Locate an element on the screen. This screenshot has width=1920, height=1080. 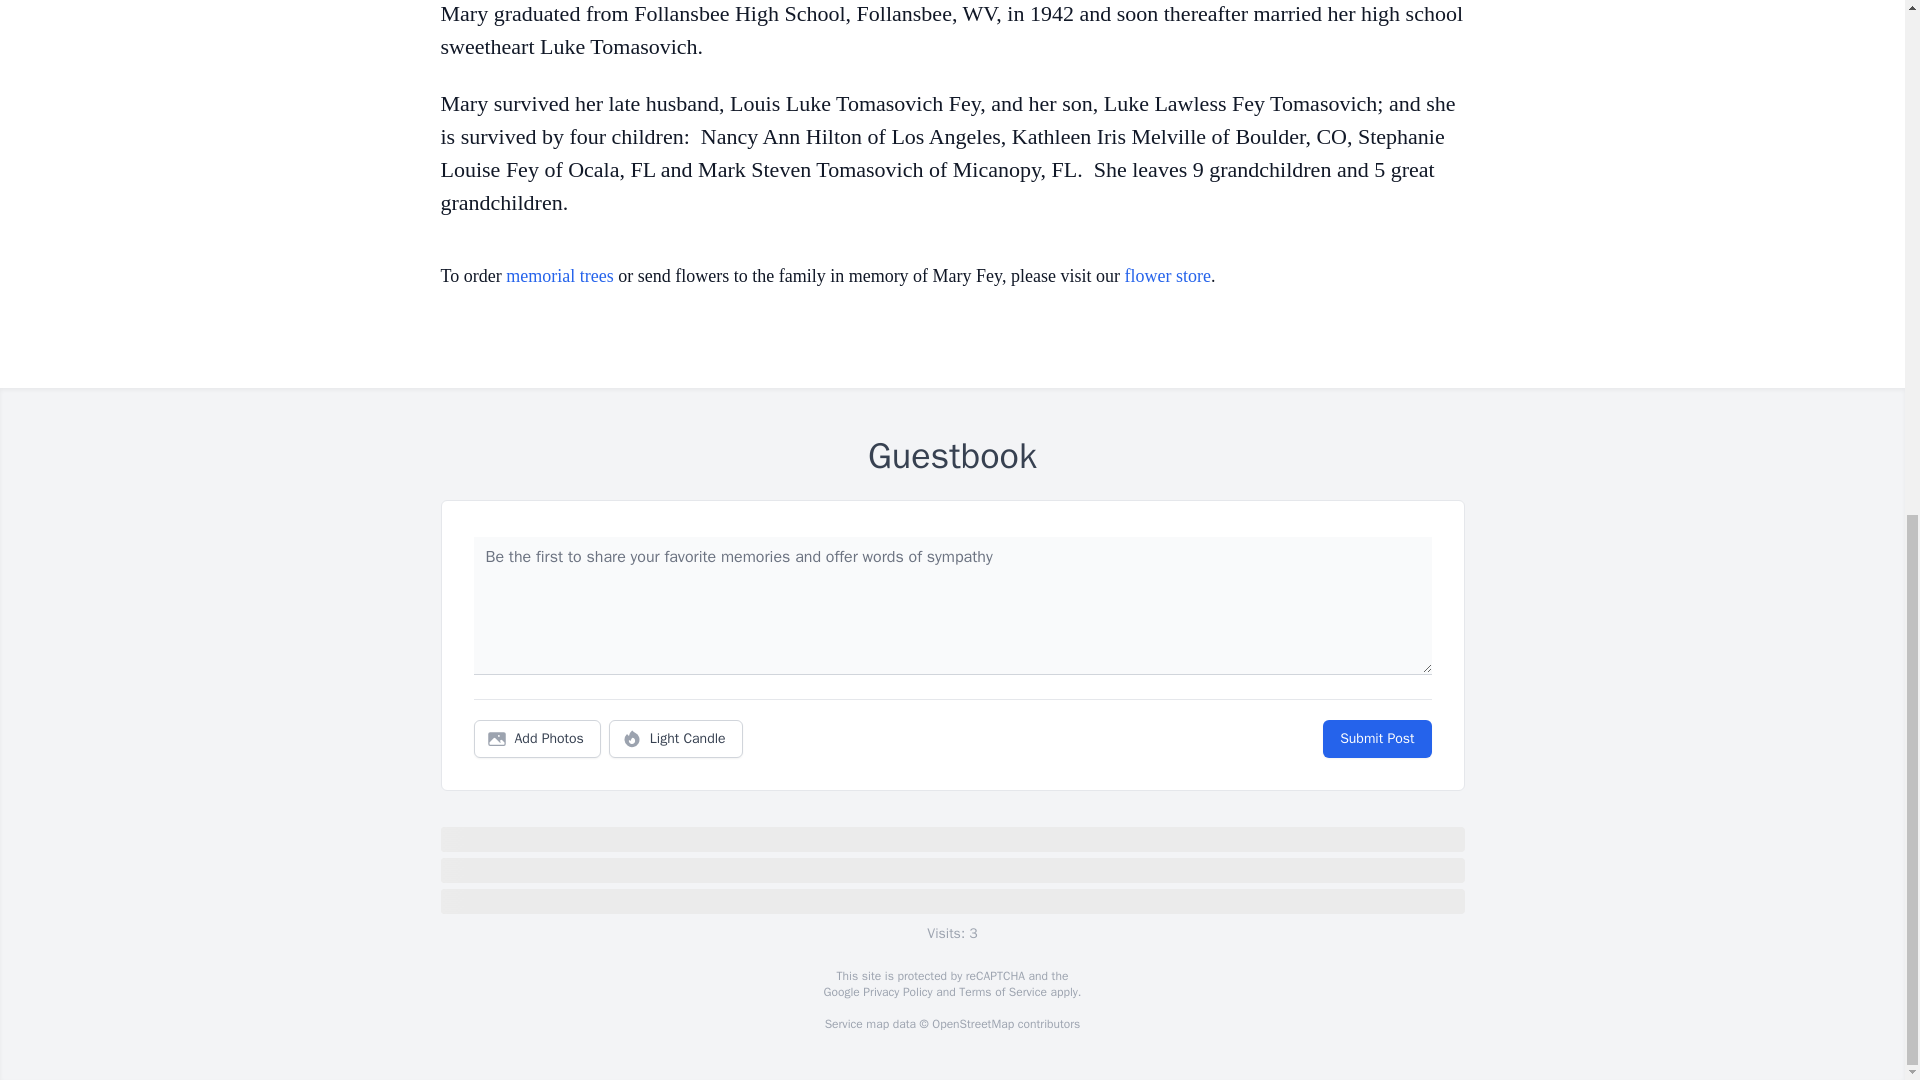
Light Candle is located at coordinates (676, 739).